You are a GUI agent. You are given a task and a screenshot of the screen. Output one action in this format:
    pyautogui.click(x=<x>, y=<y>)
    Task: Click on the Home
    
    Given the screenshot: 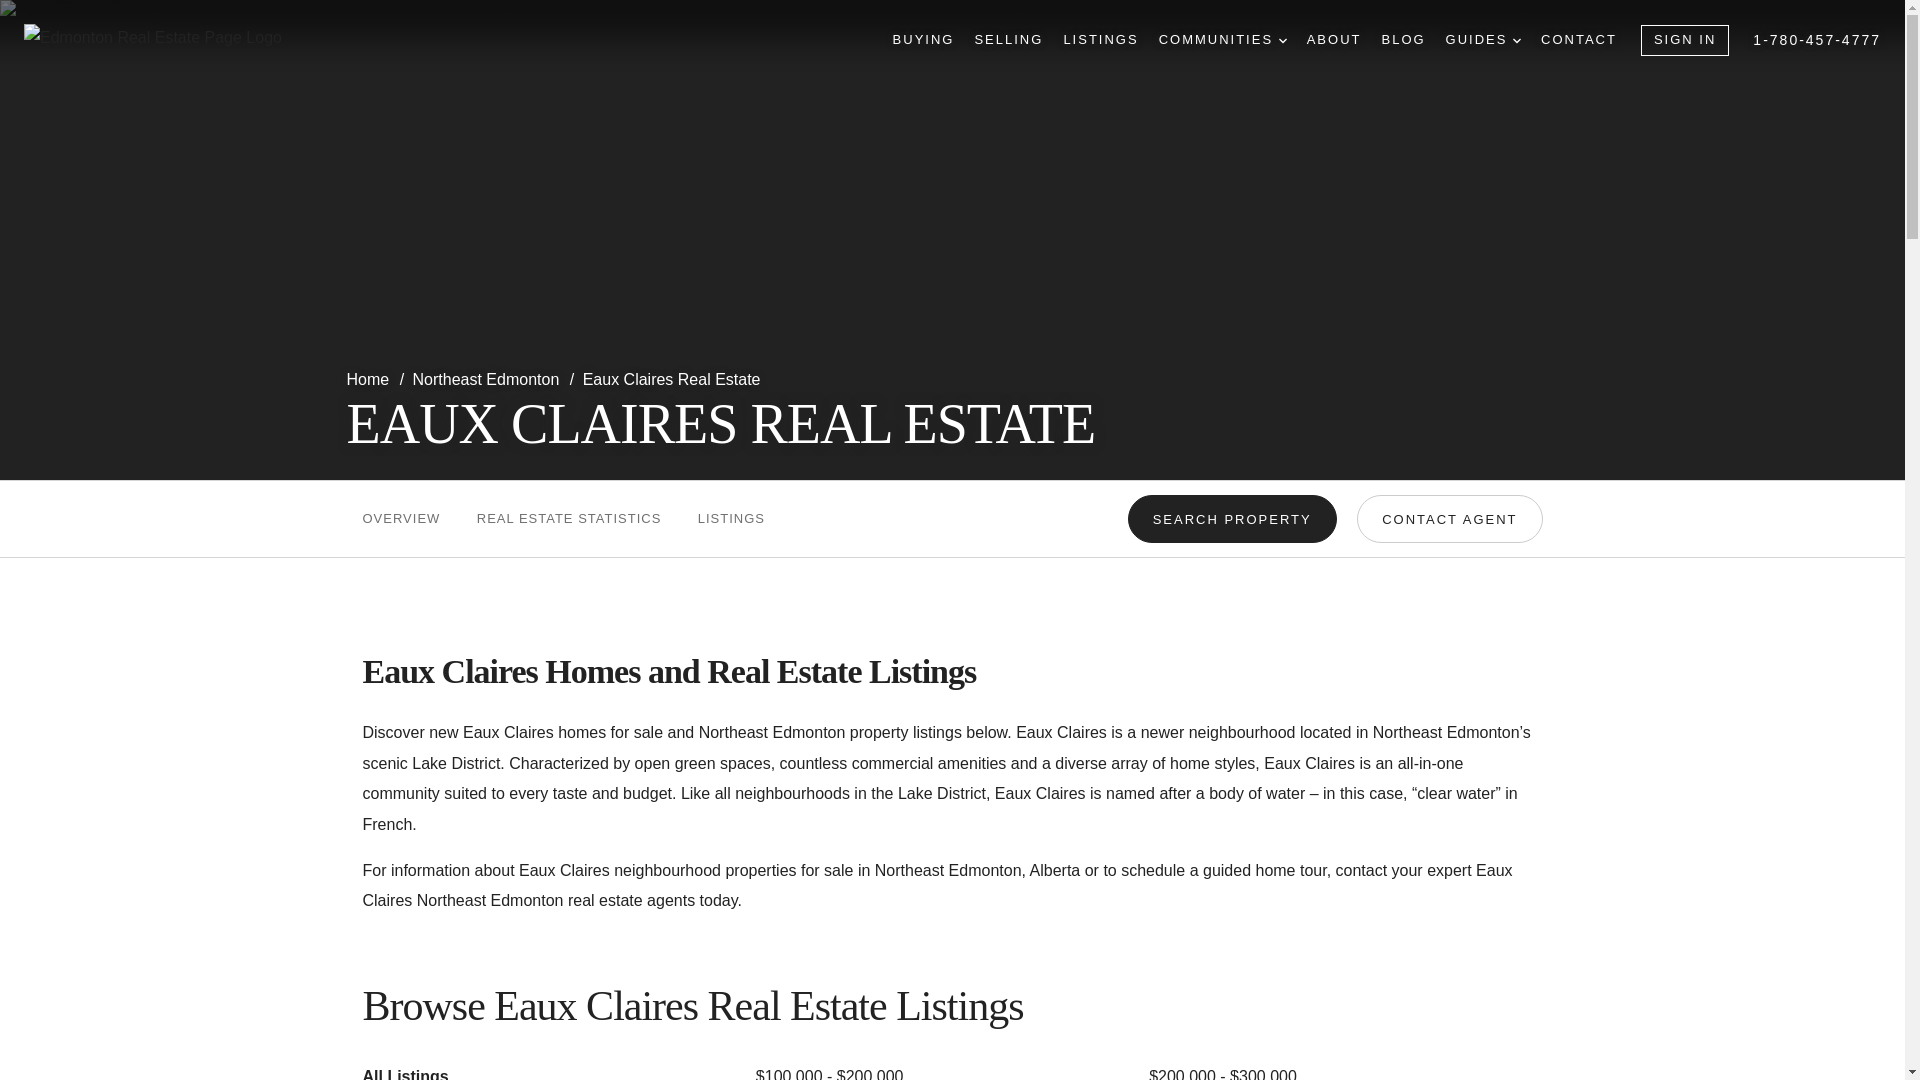 What is the action you would take?
    pyautogui.click(x=369, y=379)
    